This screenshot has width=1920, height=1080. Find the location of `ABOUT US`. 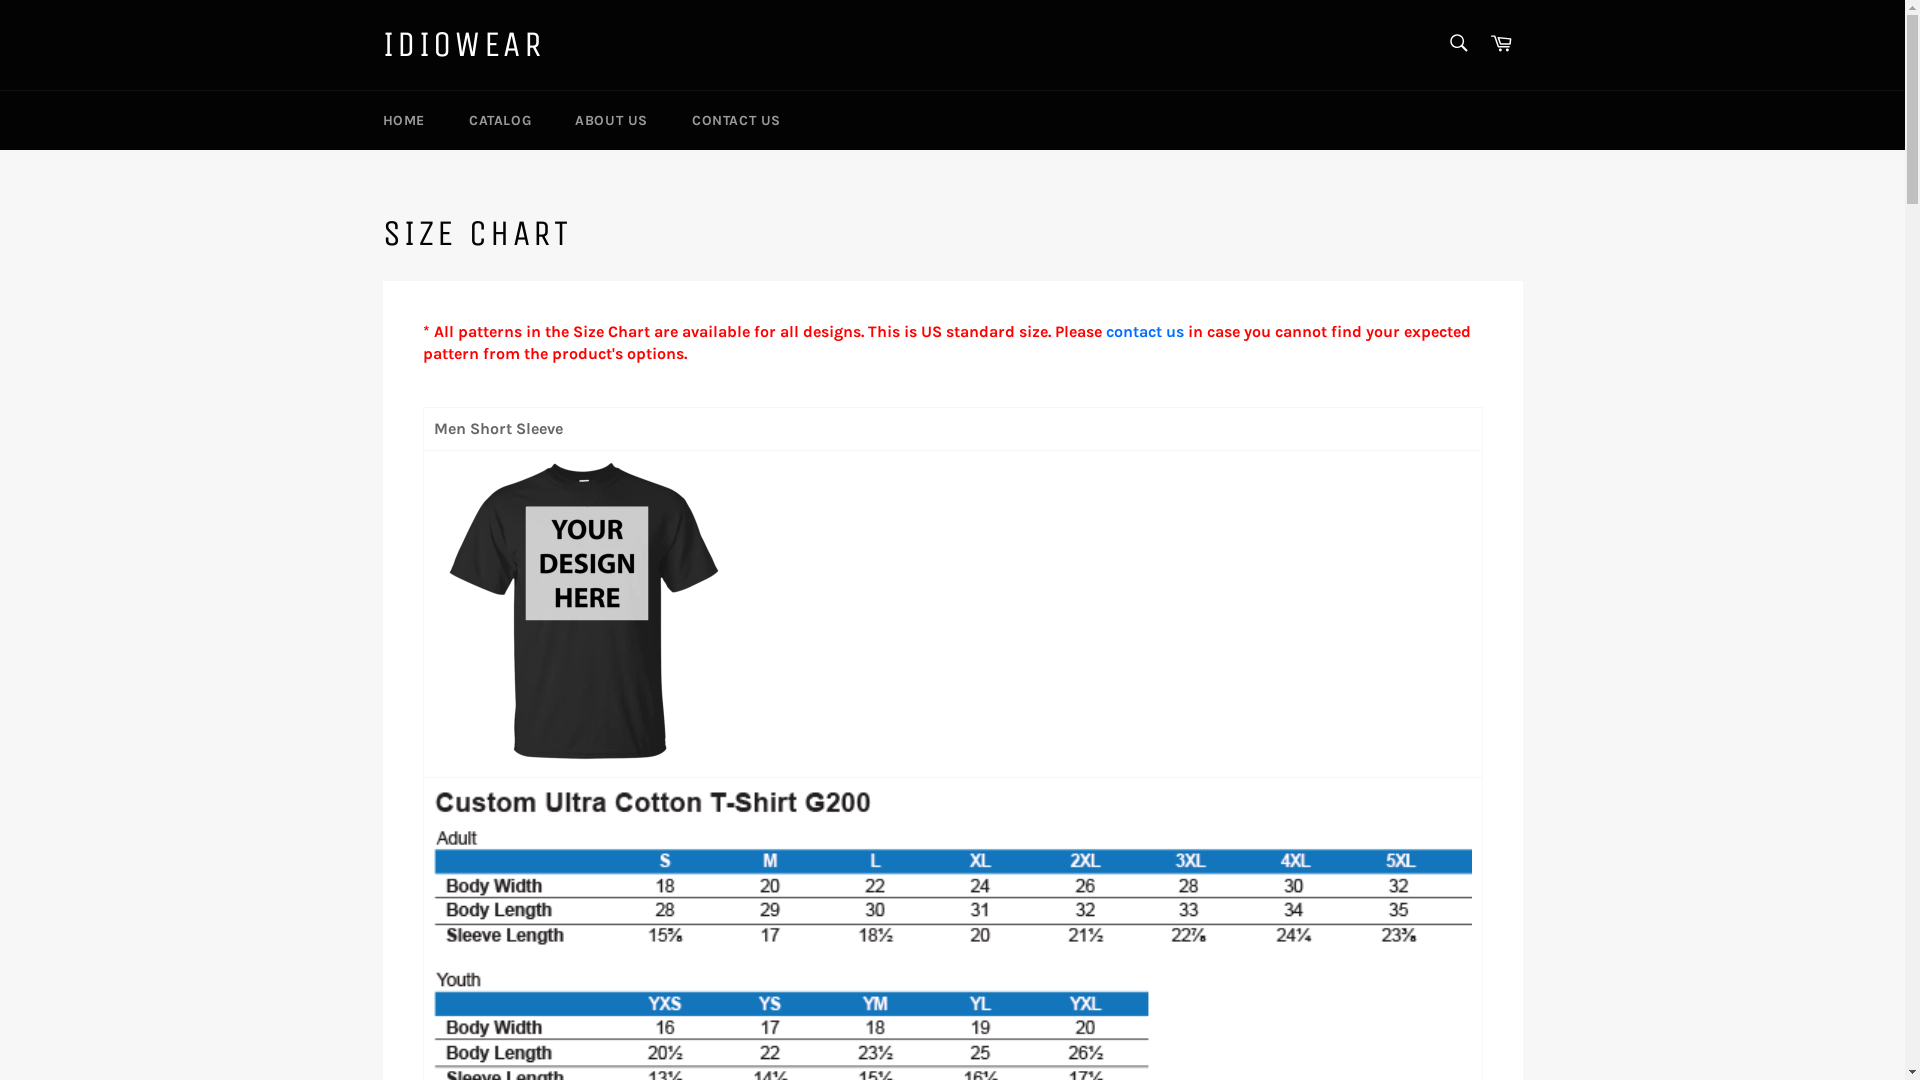

ABOUT US is located at coordinates (612, 120).